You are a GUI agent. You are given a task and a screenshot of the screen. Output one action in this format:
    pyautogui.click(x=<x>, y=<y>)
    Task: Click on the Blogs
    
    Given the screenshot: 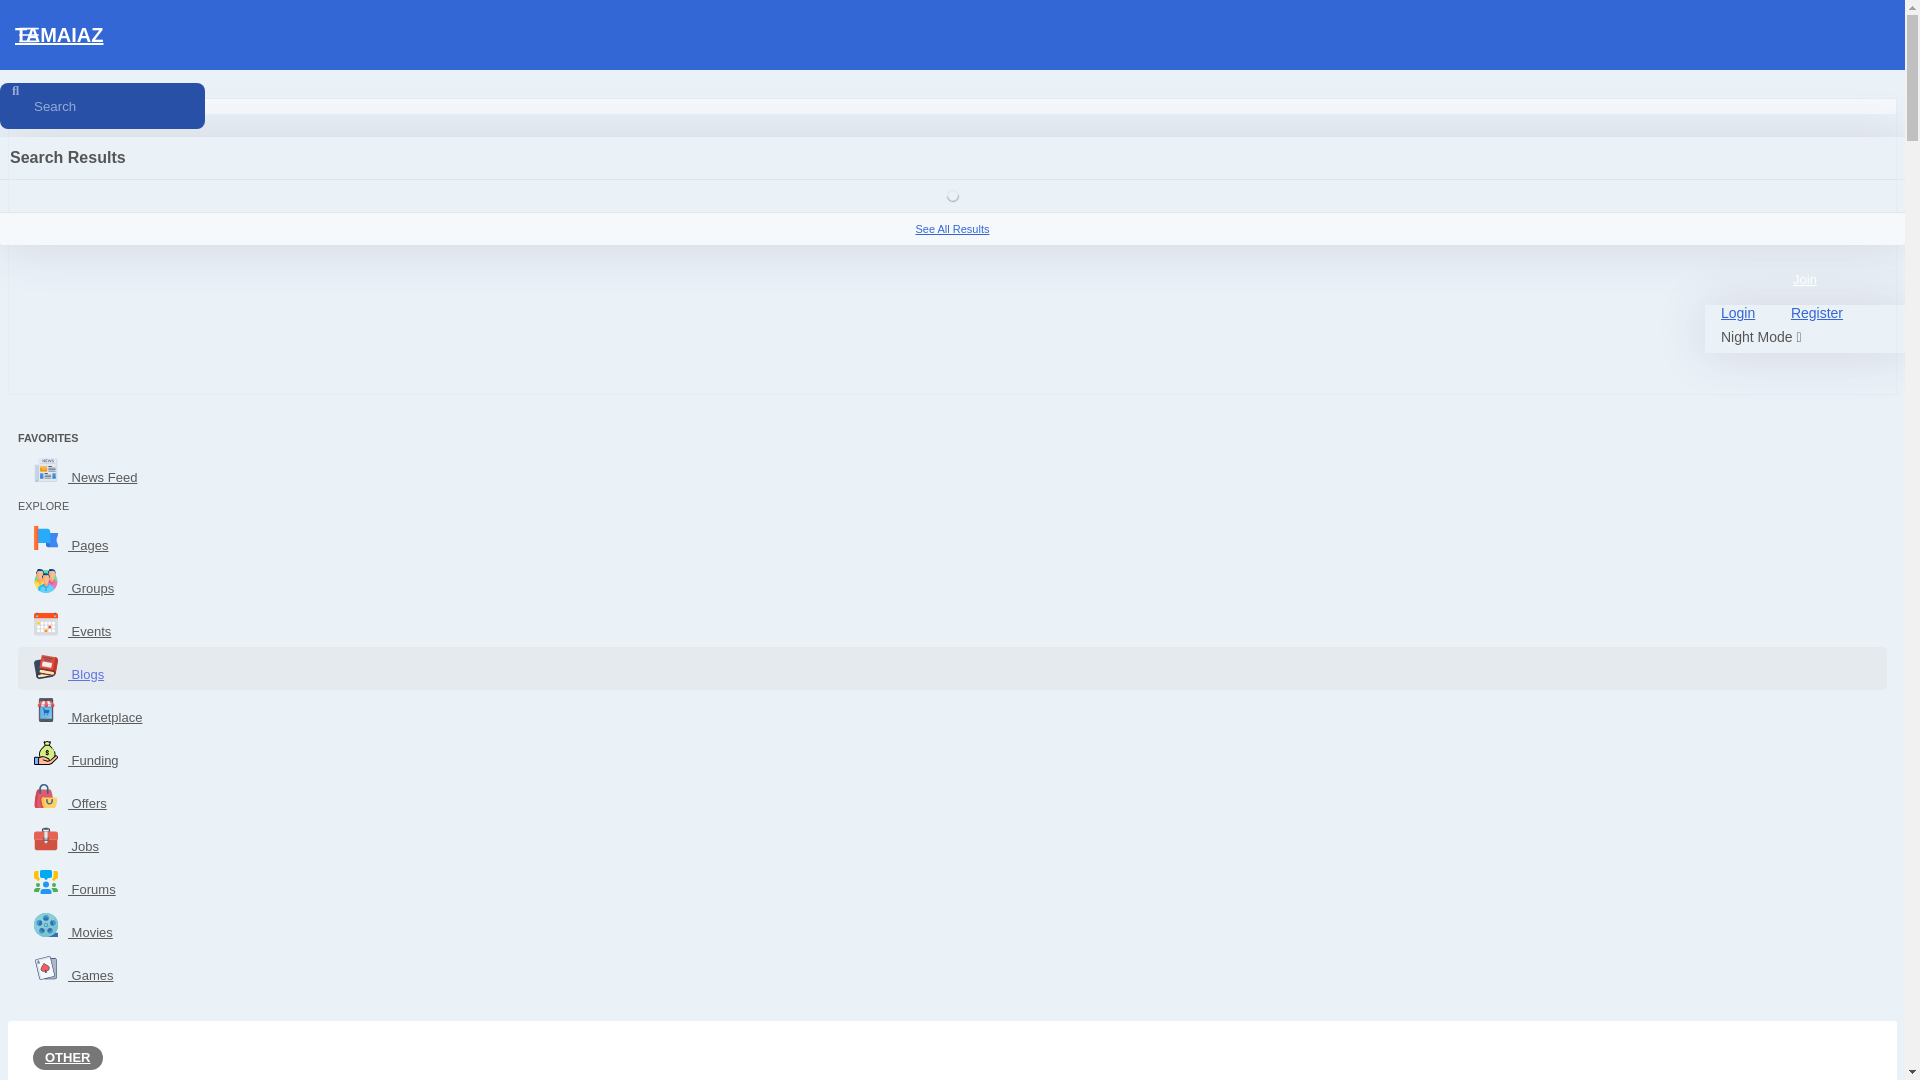 What is the action you would take?
    pyautogui.click(x=952, y=668)
    